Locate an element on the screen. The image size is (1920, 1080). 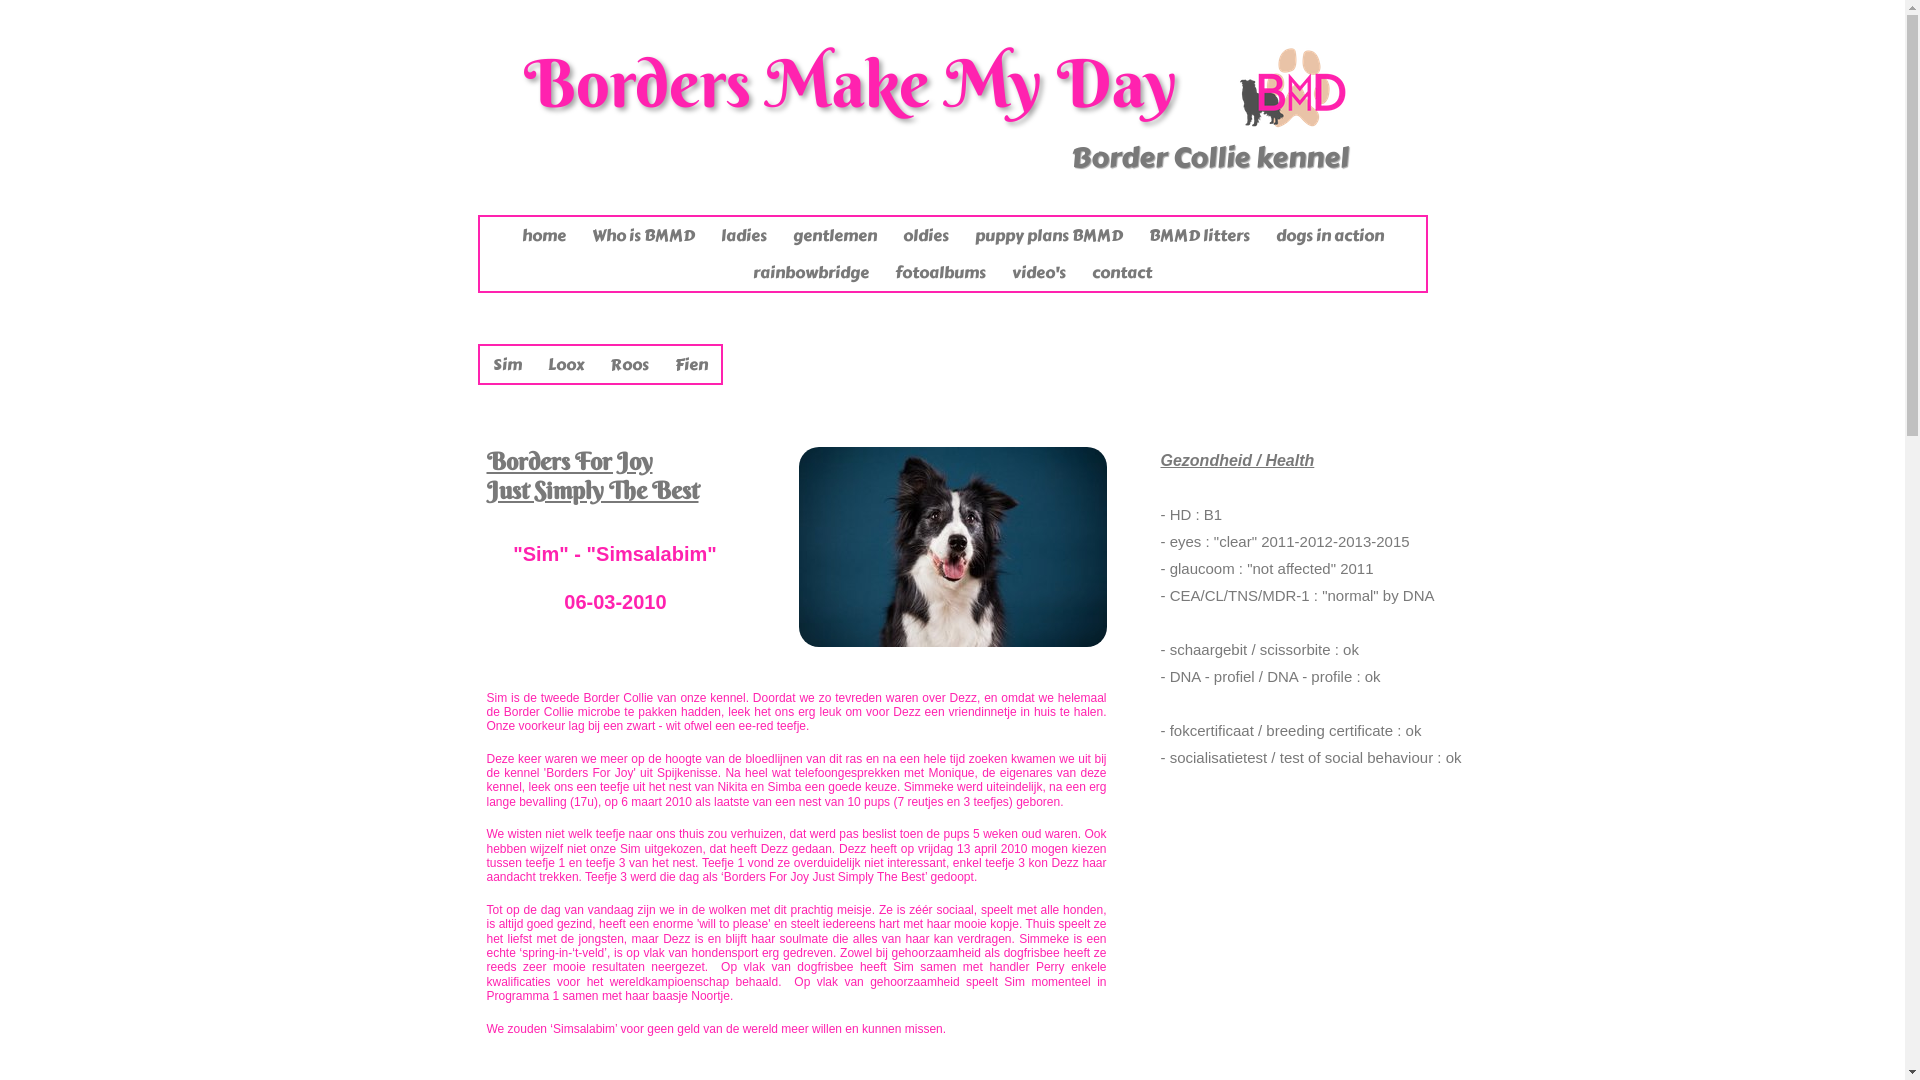
gentlemen is located at coordinates (835, 236).